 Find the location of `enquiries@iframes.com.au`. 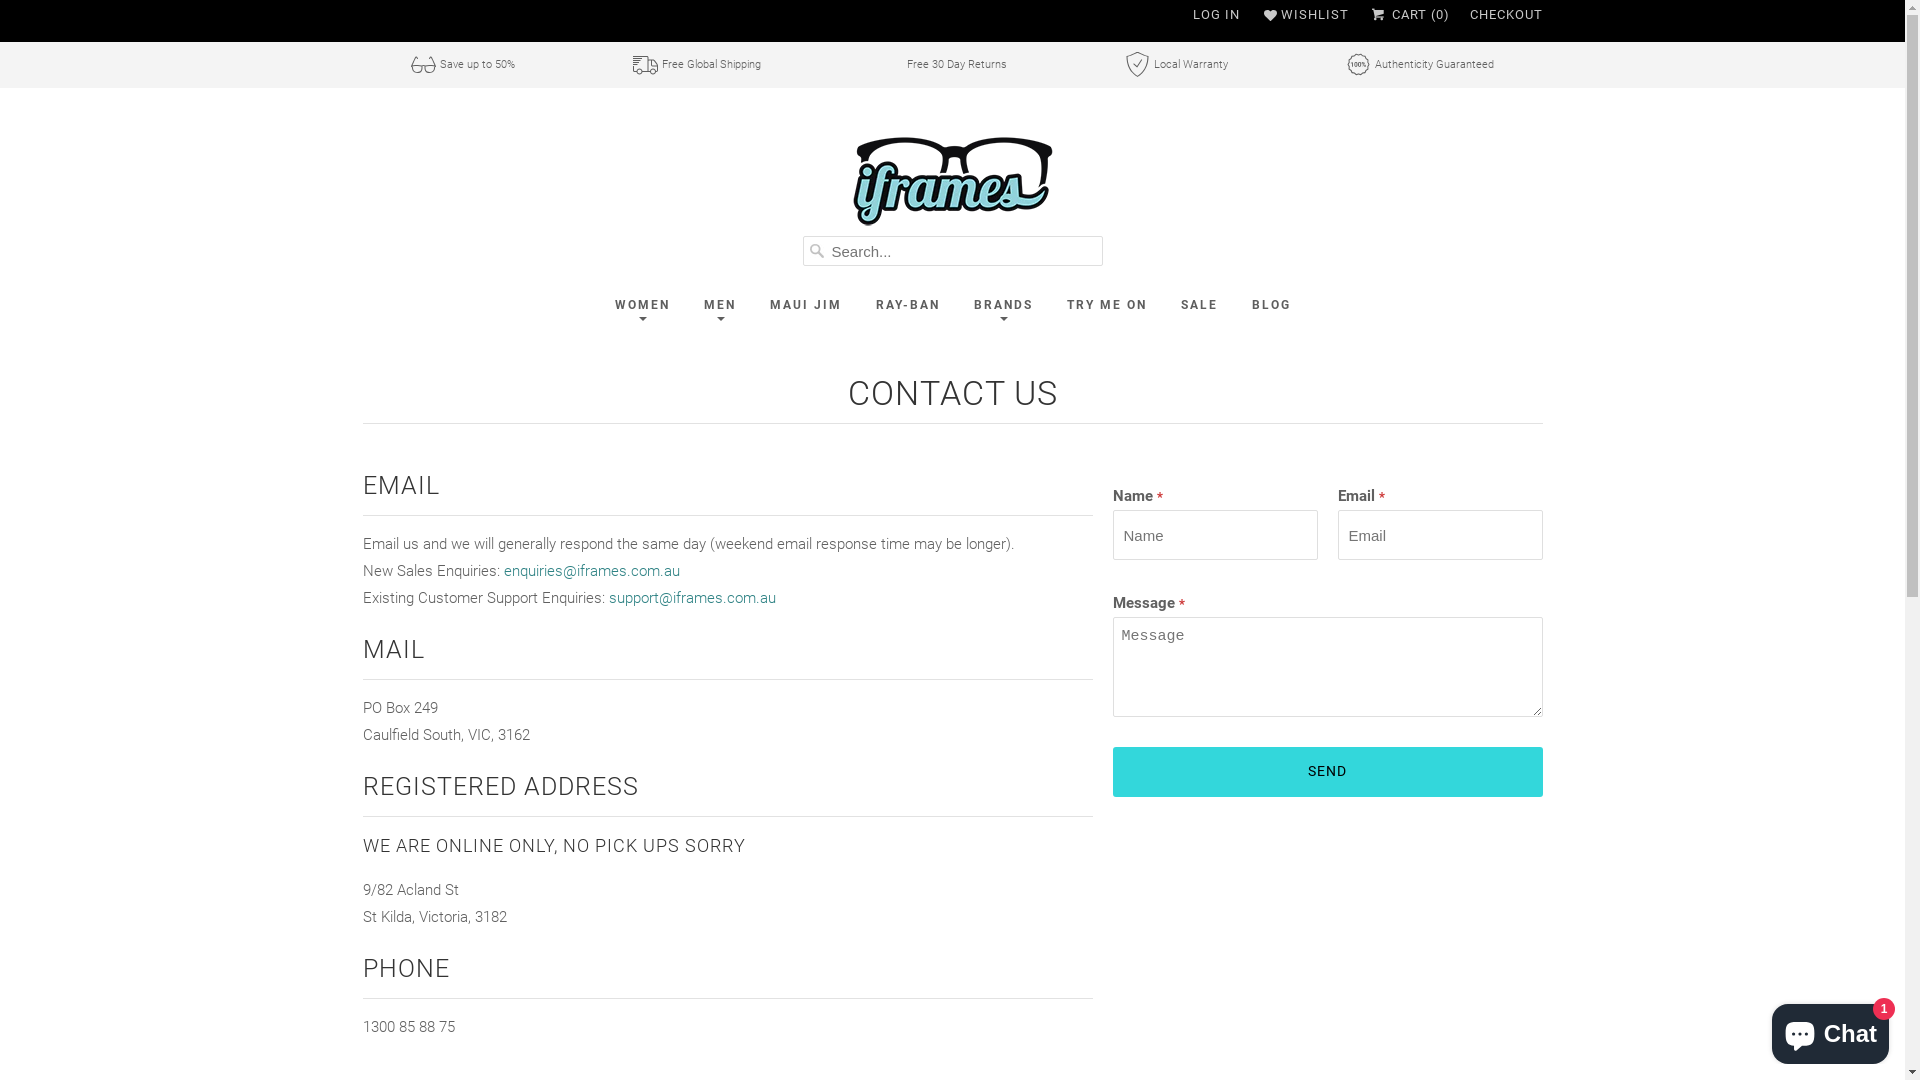

enquiries@iframes.com.au is located at coordinates (592, 571).